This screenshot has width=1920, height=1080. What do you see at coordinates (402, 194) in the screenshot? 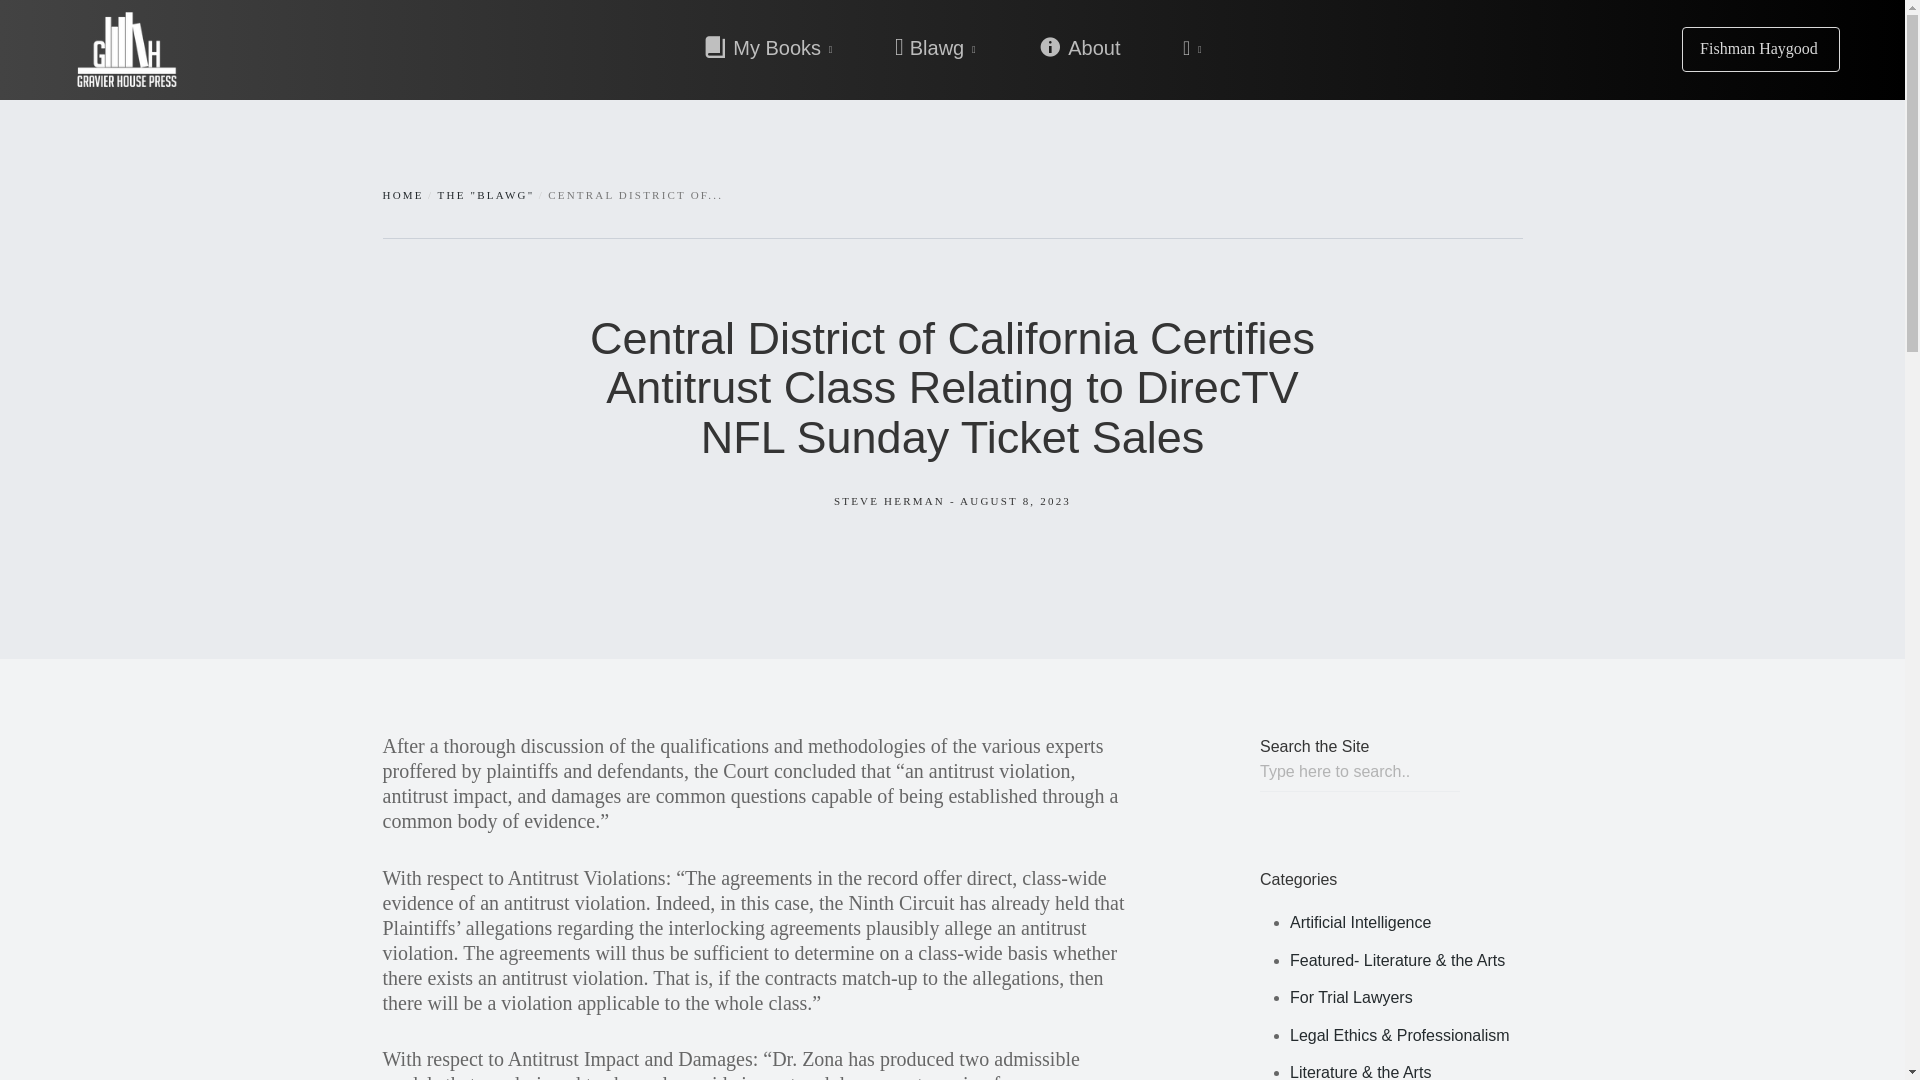
I see `HOME` at bounding box center [402, 194].